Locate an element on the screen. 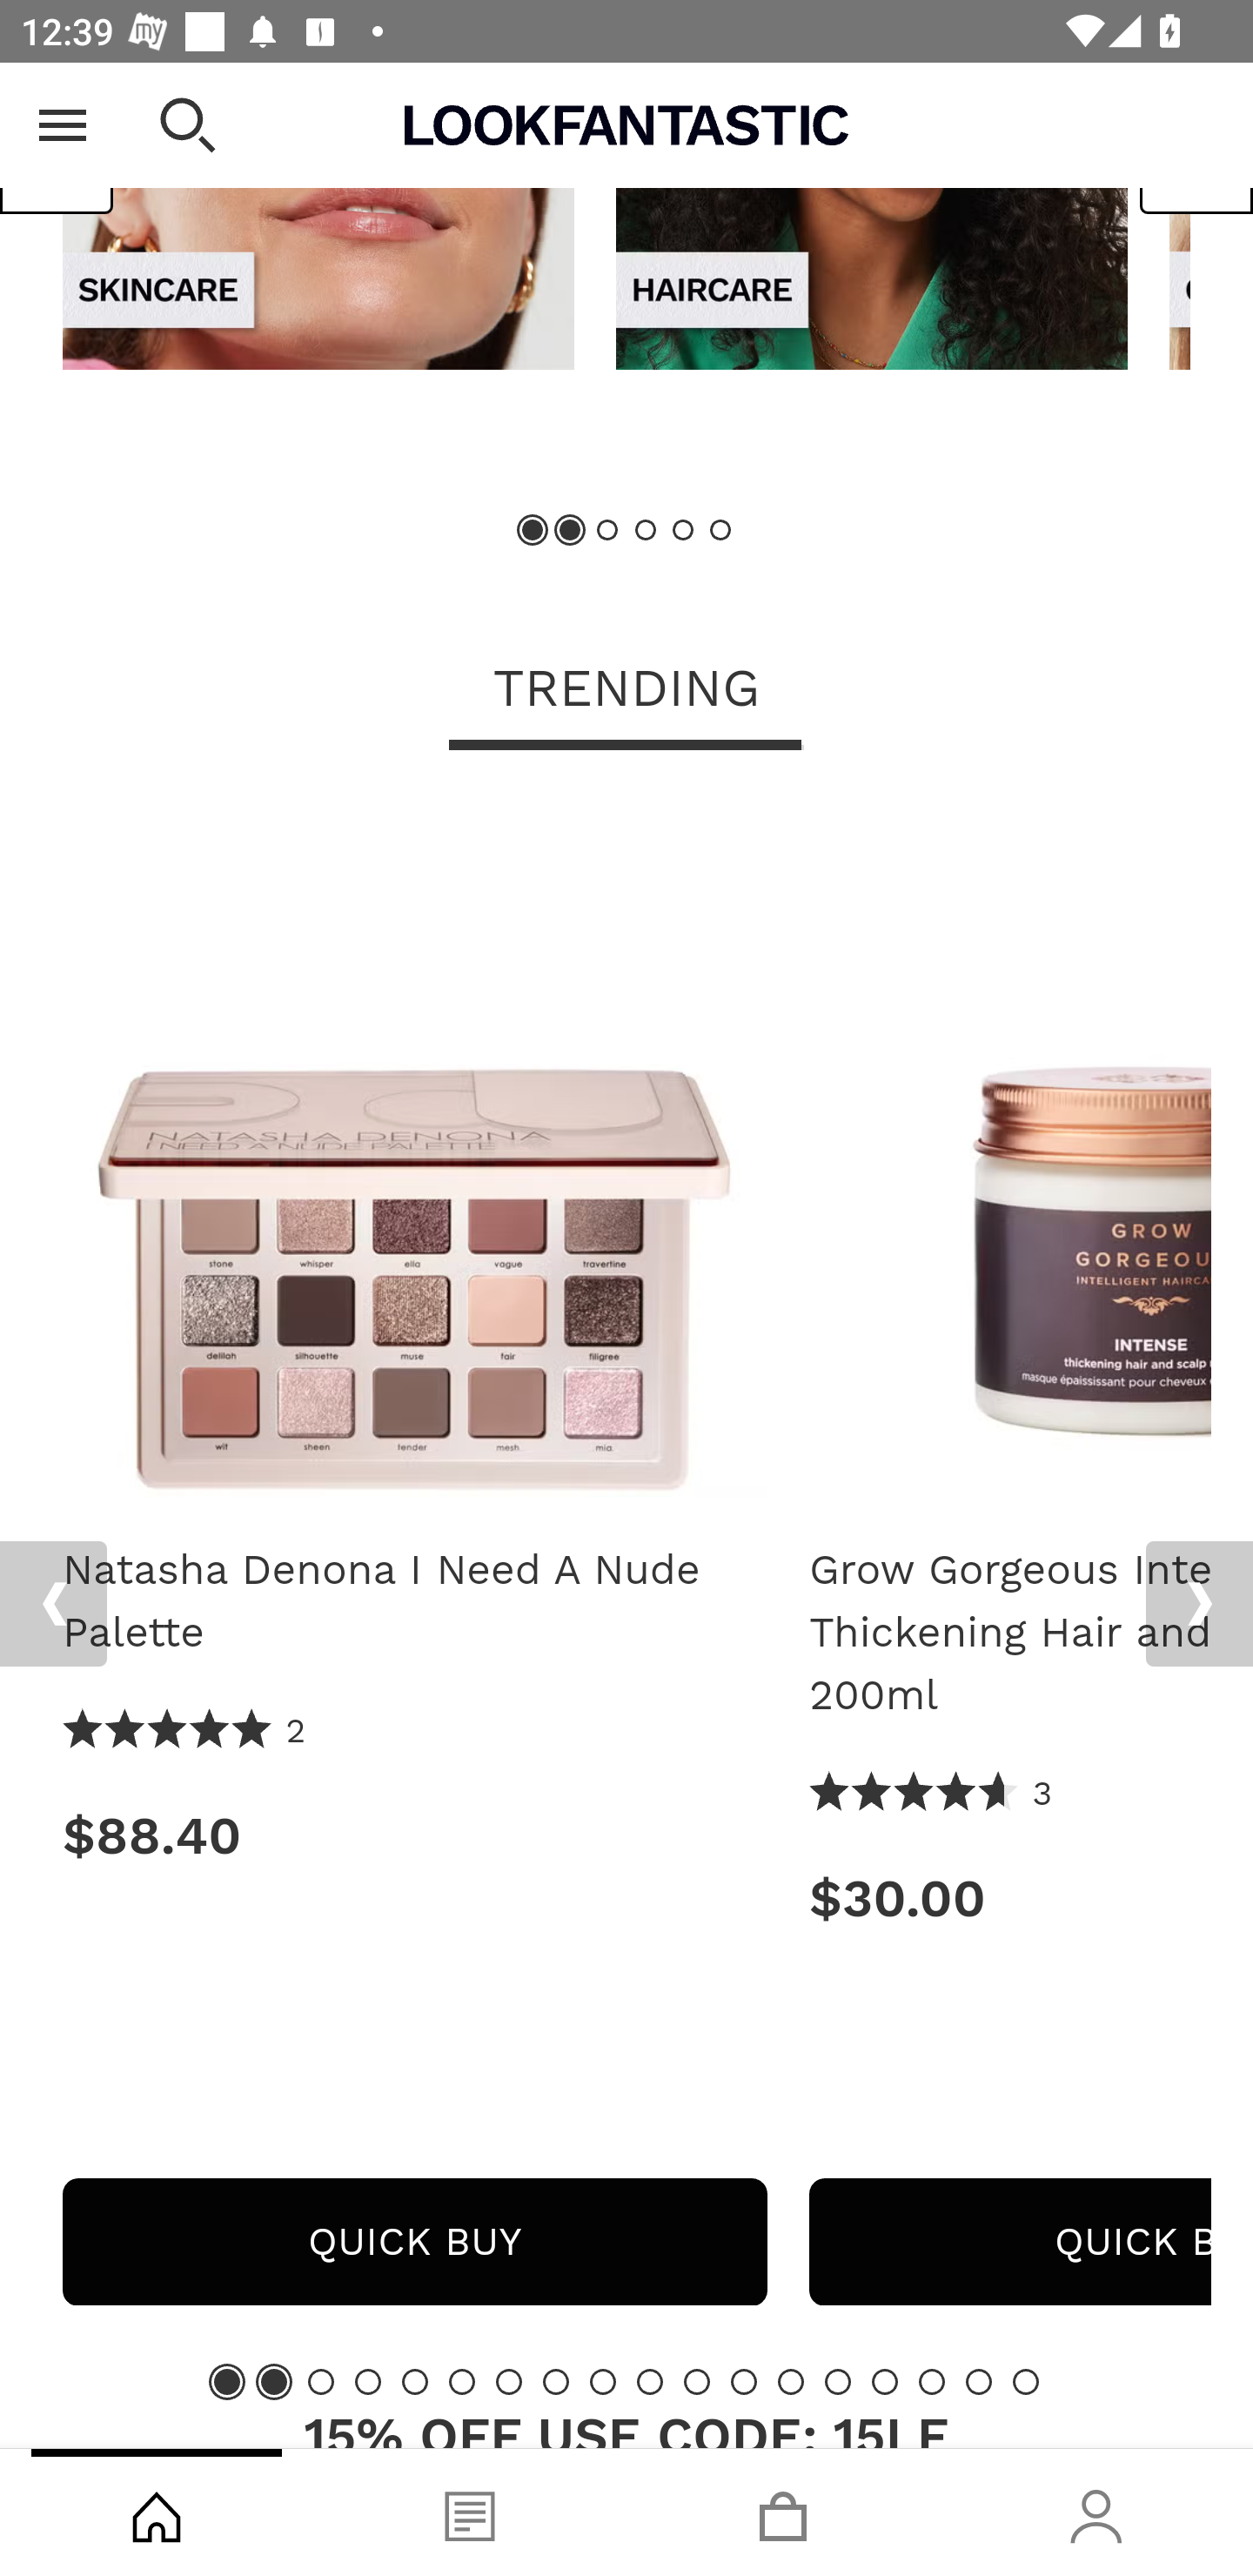 This screenshot has height=2576, width=1253. Slide 8 is located at coordinates (555, 2381).